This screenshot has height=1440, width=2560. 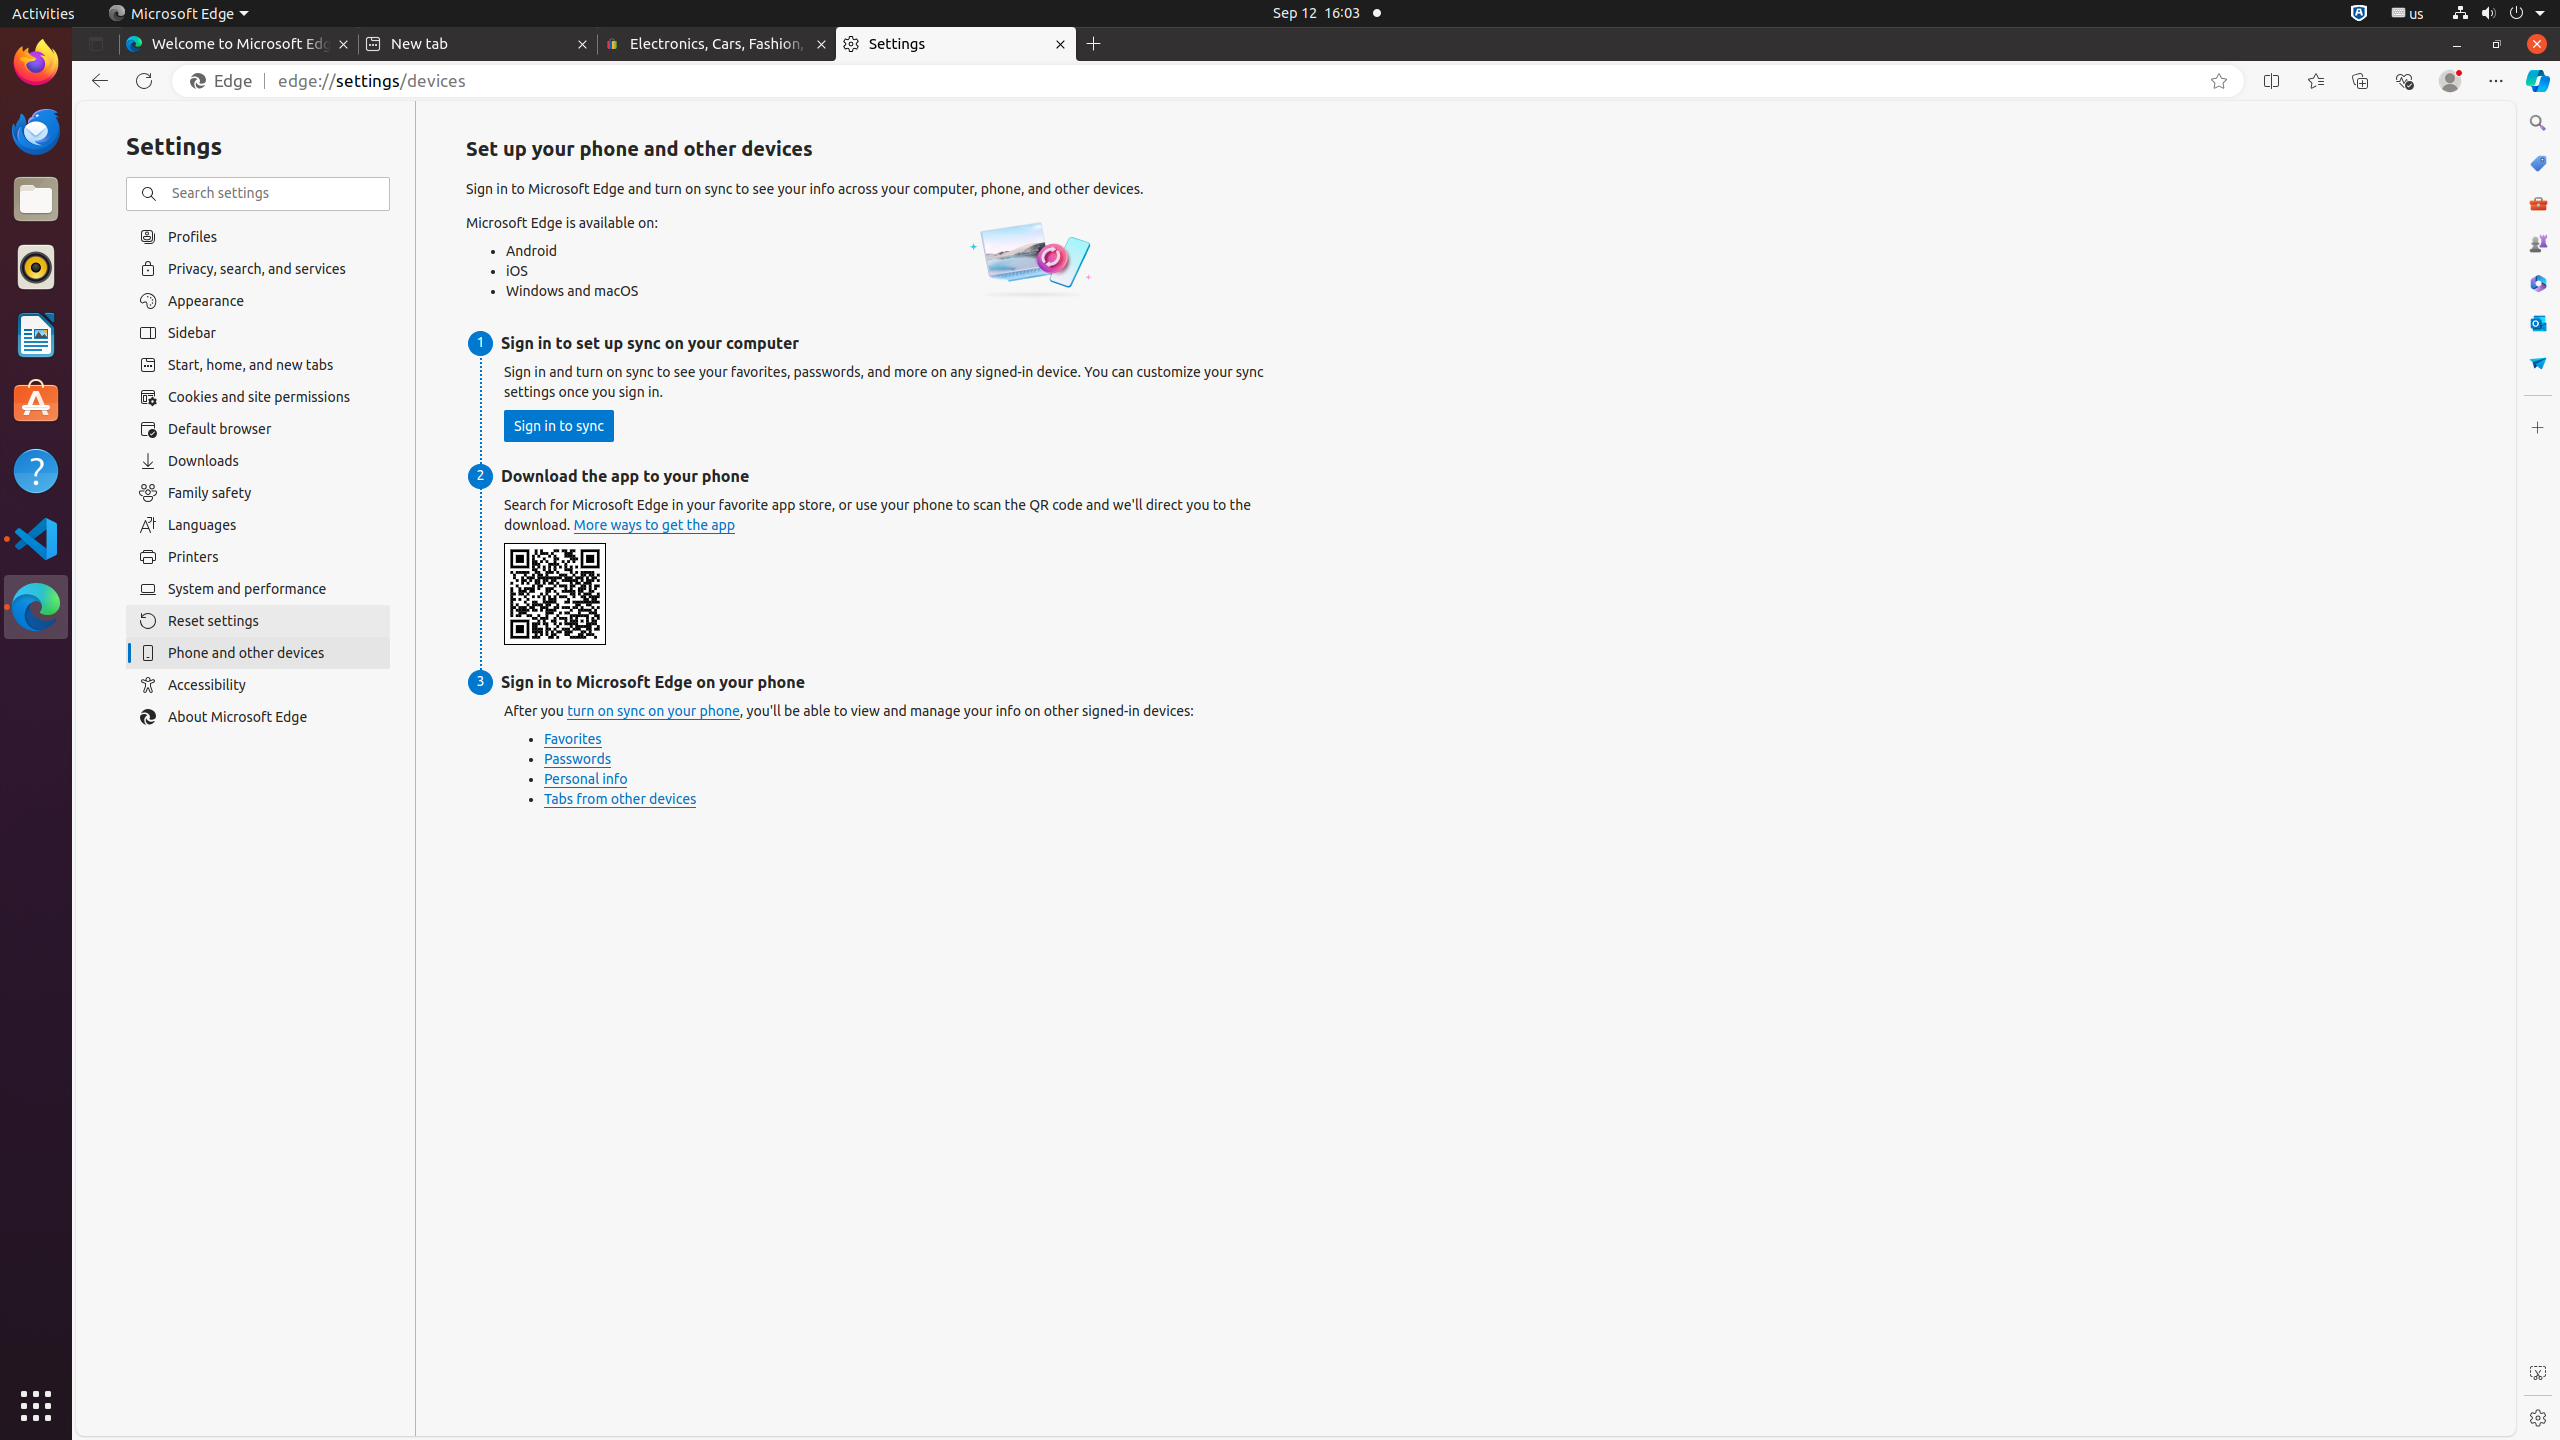 I want to click on Thunderbird Mail, so click(x=36, y=131).